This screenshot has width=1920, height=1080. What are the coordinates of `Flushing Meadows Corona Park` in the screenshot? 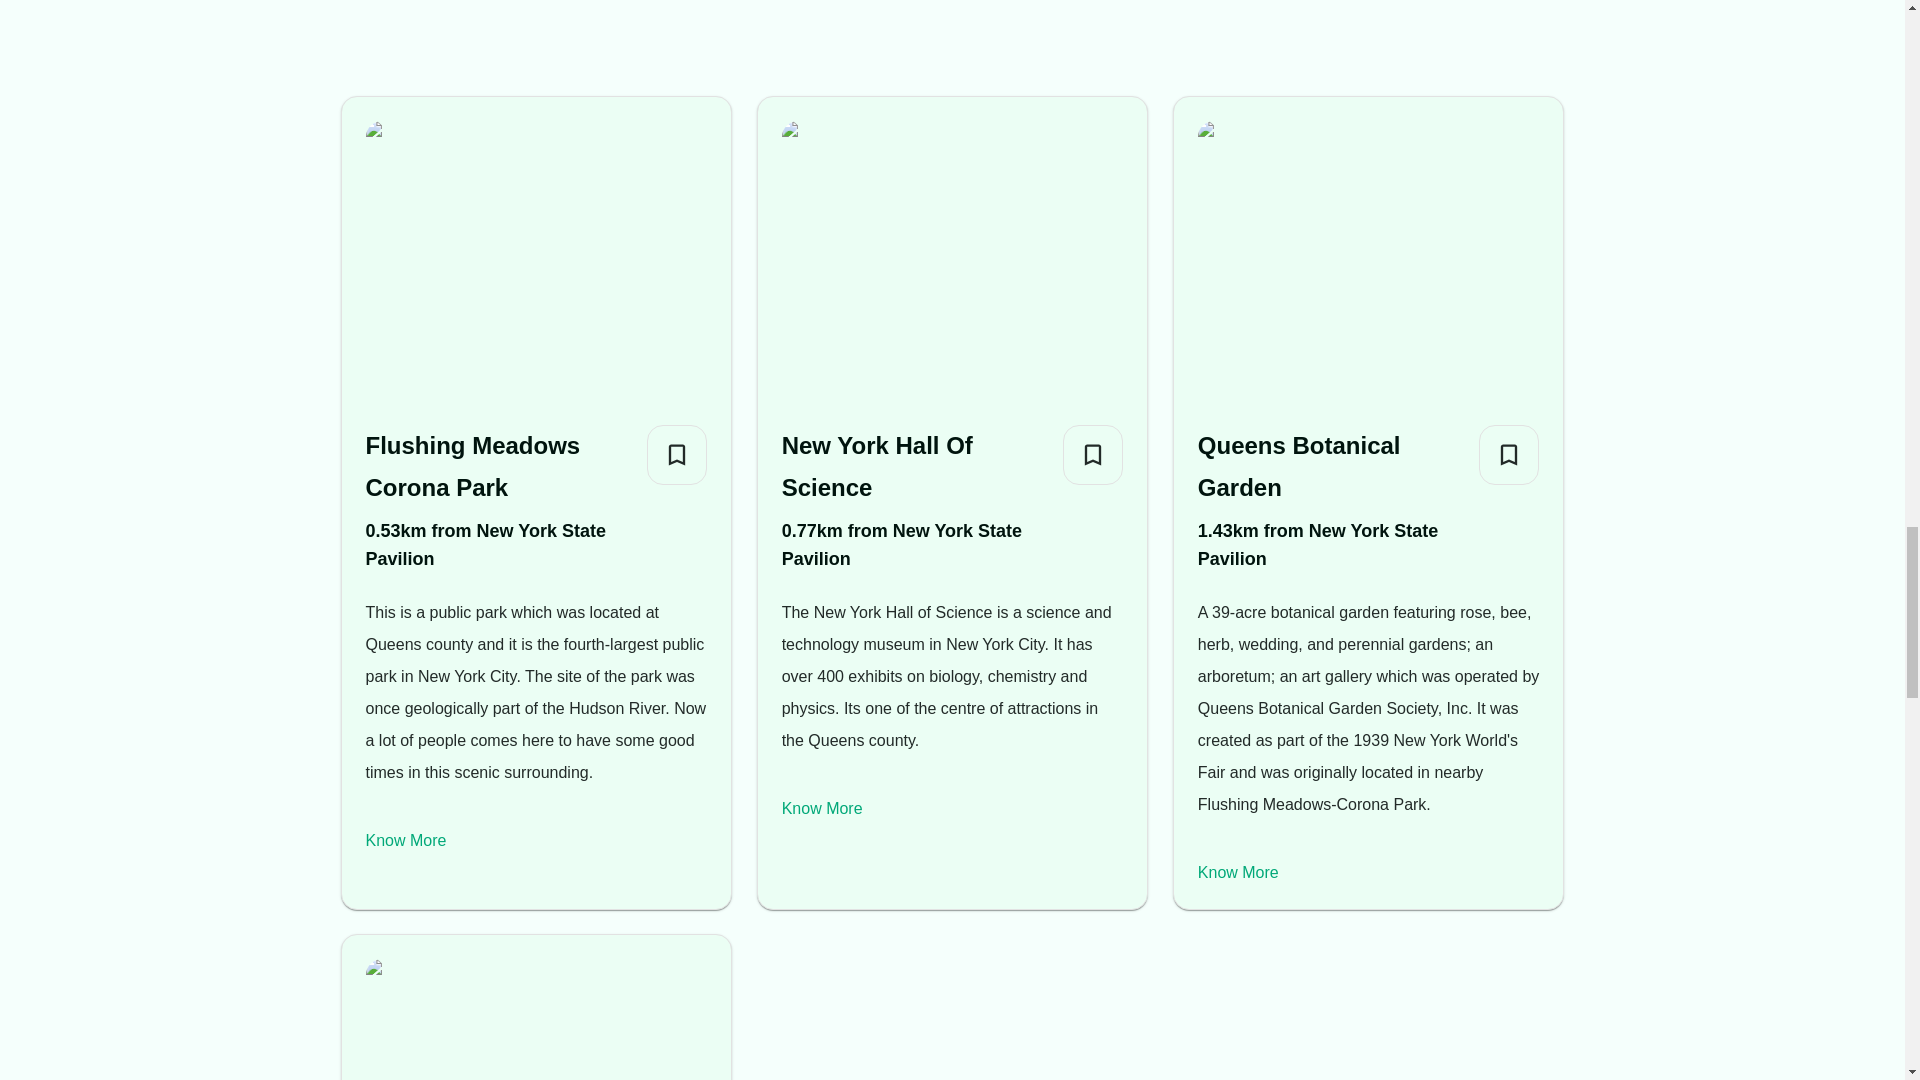 It's located at (498, 466).